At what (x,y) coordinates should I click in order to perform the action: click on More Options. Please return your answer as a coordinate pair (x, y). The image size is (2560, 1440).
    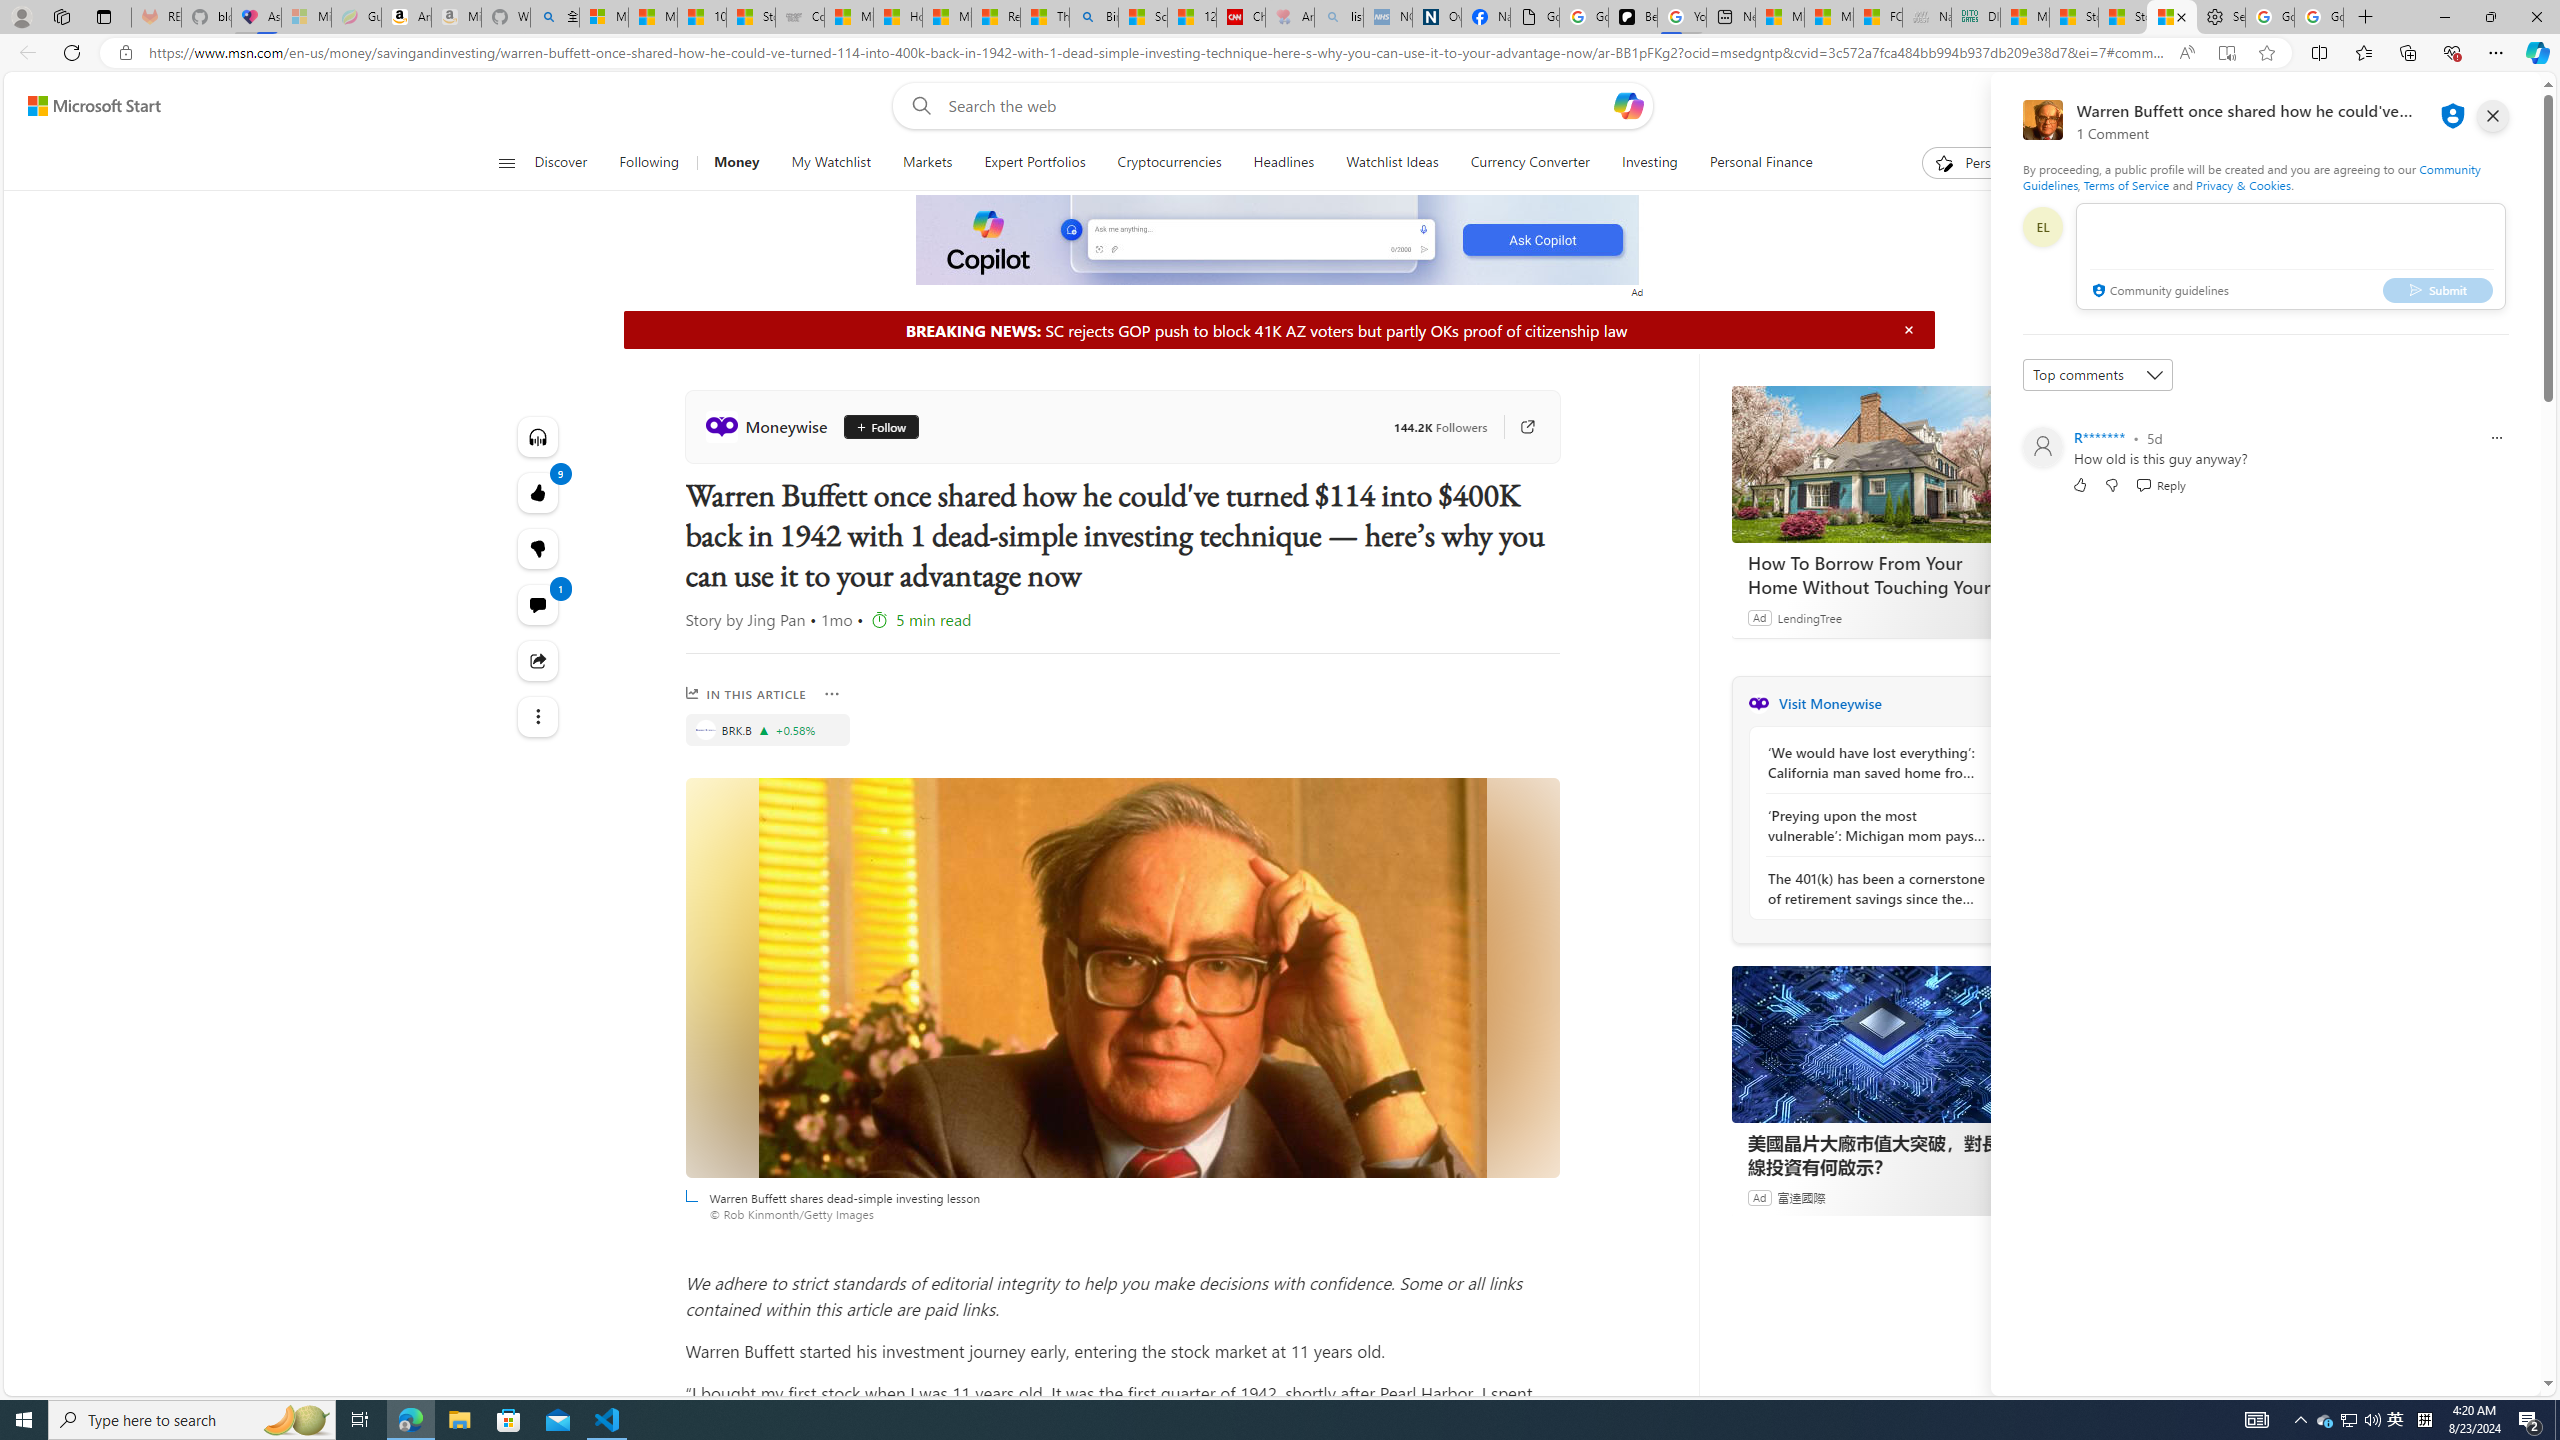
    Looking at the image, I should click on (833, 694).